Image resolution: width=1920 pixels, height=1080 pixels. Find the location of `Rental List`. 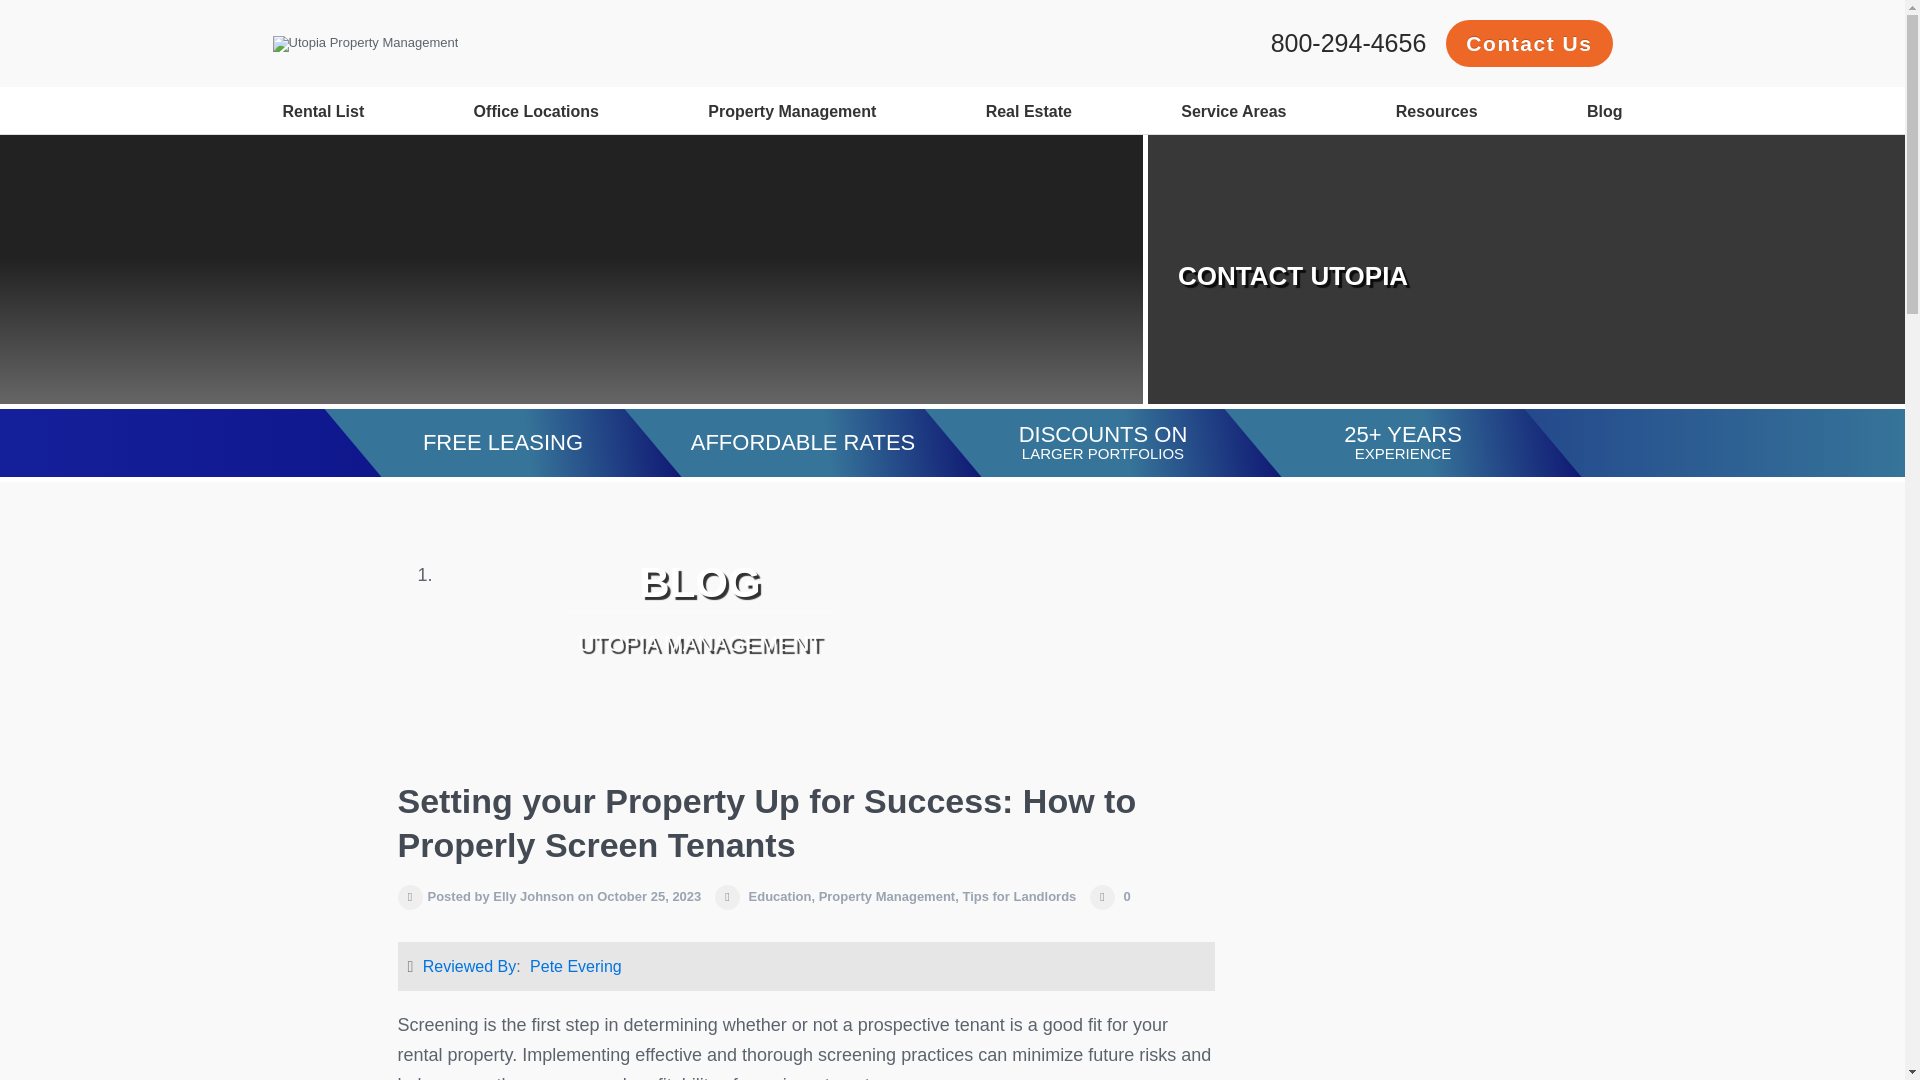

Rental List is located at coordinates (323, 111).